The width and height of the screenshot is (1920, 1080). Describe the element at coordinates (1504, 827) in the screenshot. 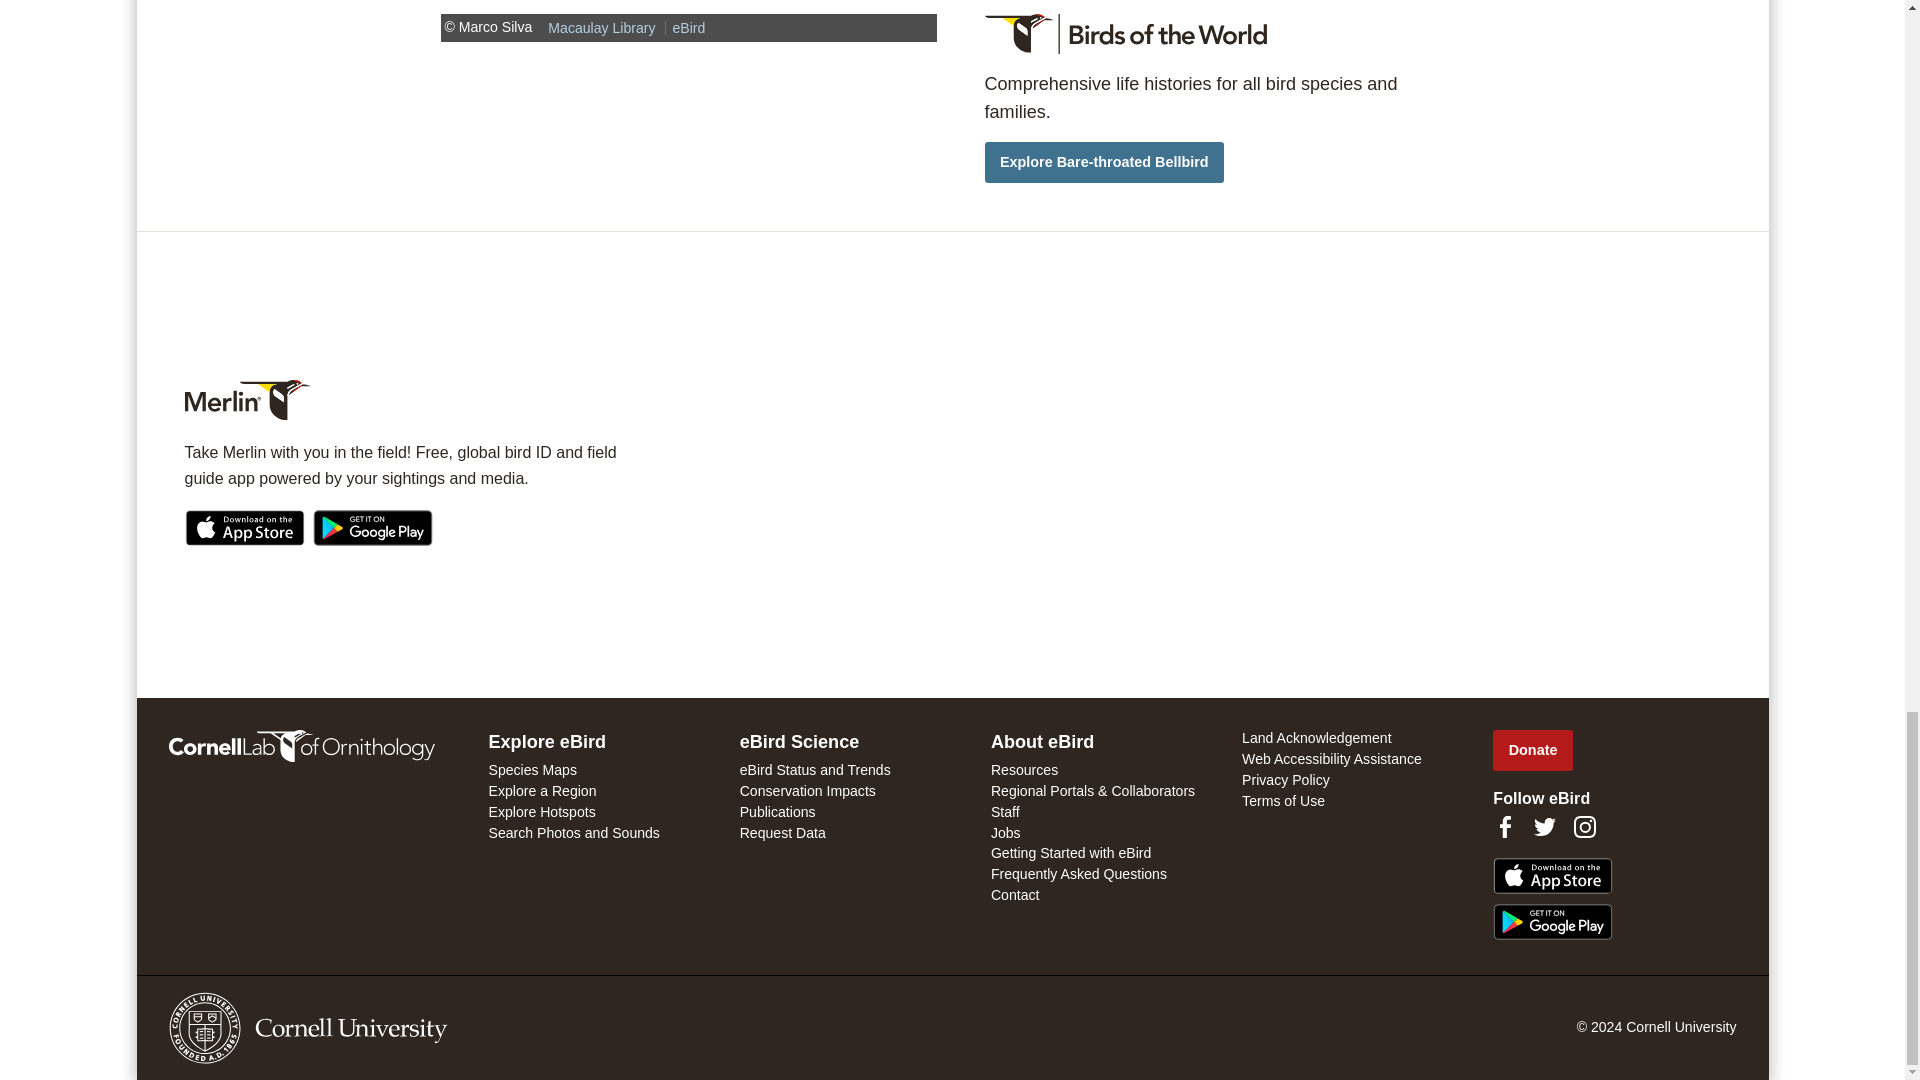

I see `Find us on Facebook` at that location.